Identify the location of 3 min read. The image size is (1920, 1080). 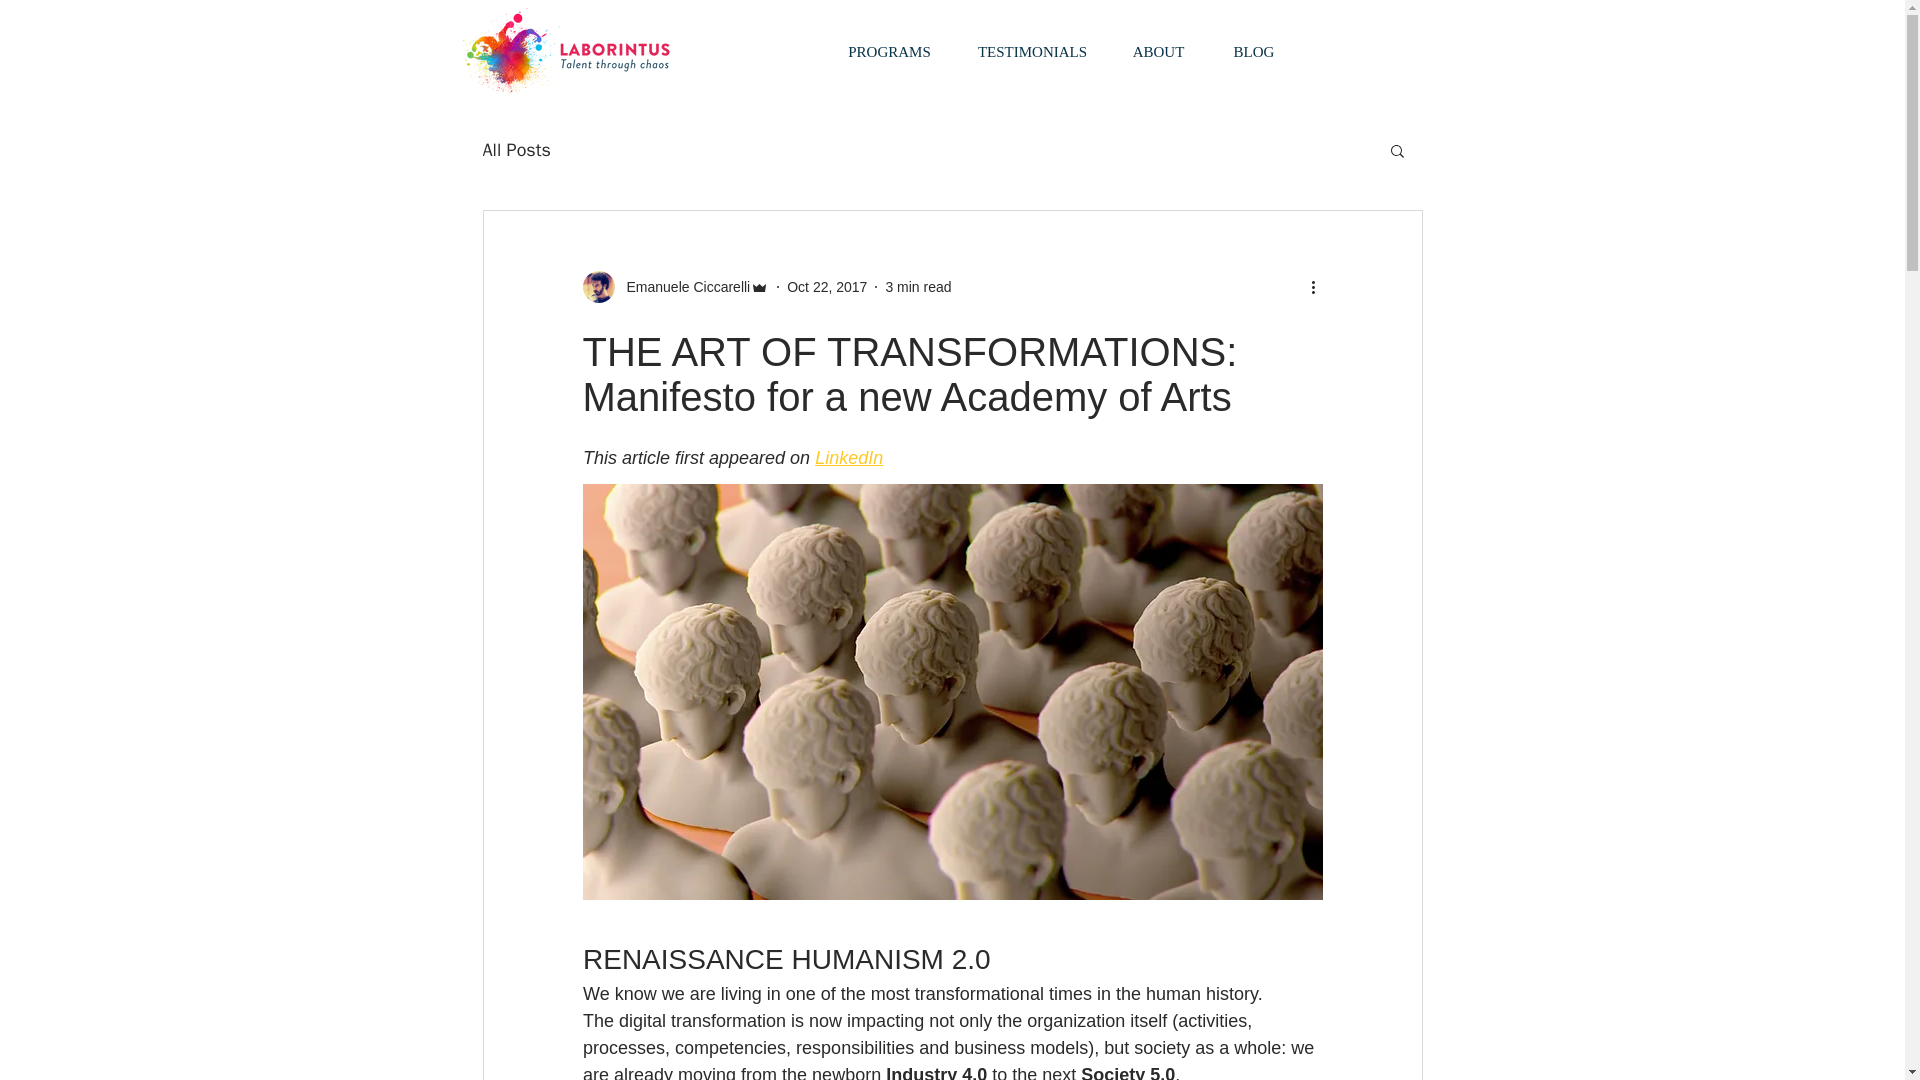
(918, 285).